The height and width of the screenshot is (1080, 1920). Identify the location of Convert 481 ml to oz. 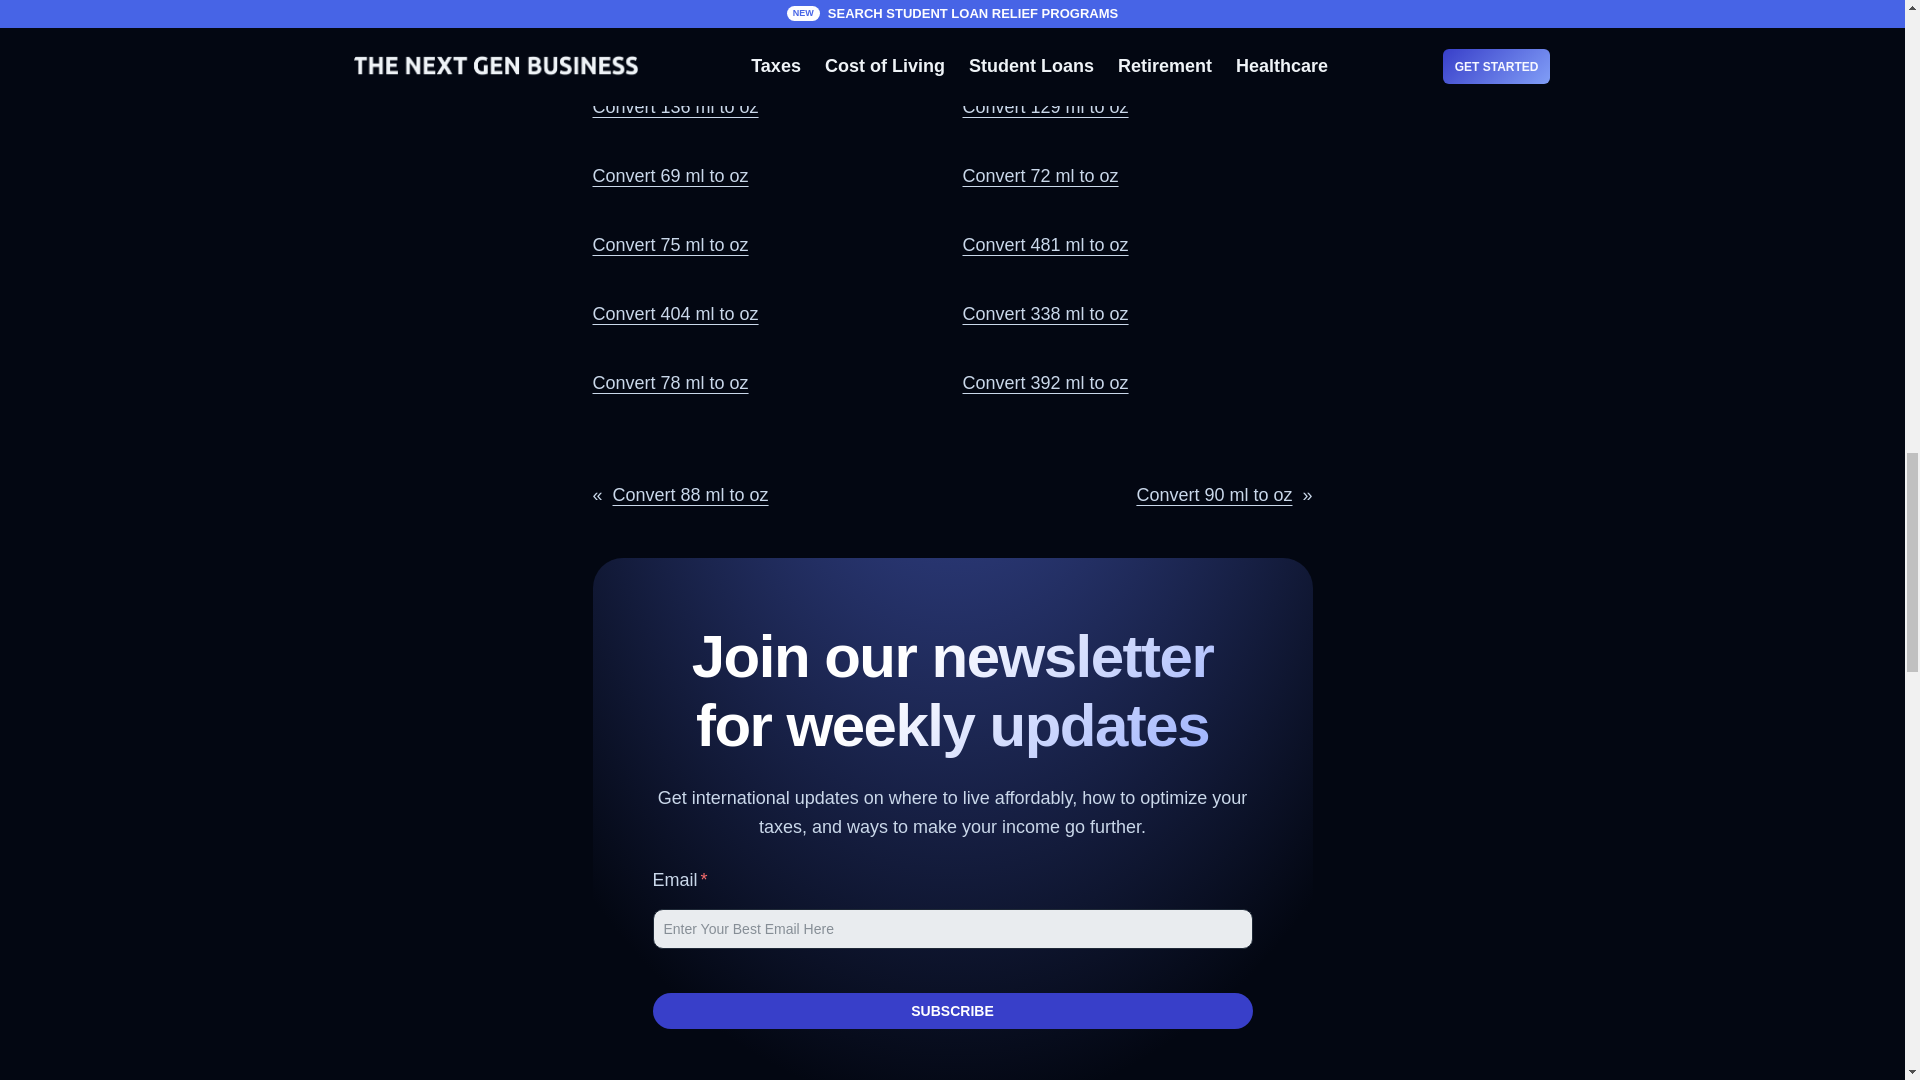
(1044, 244).